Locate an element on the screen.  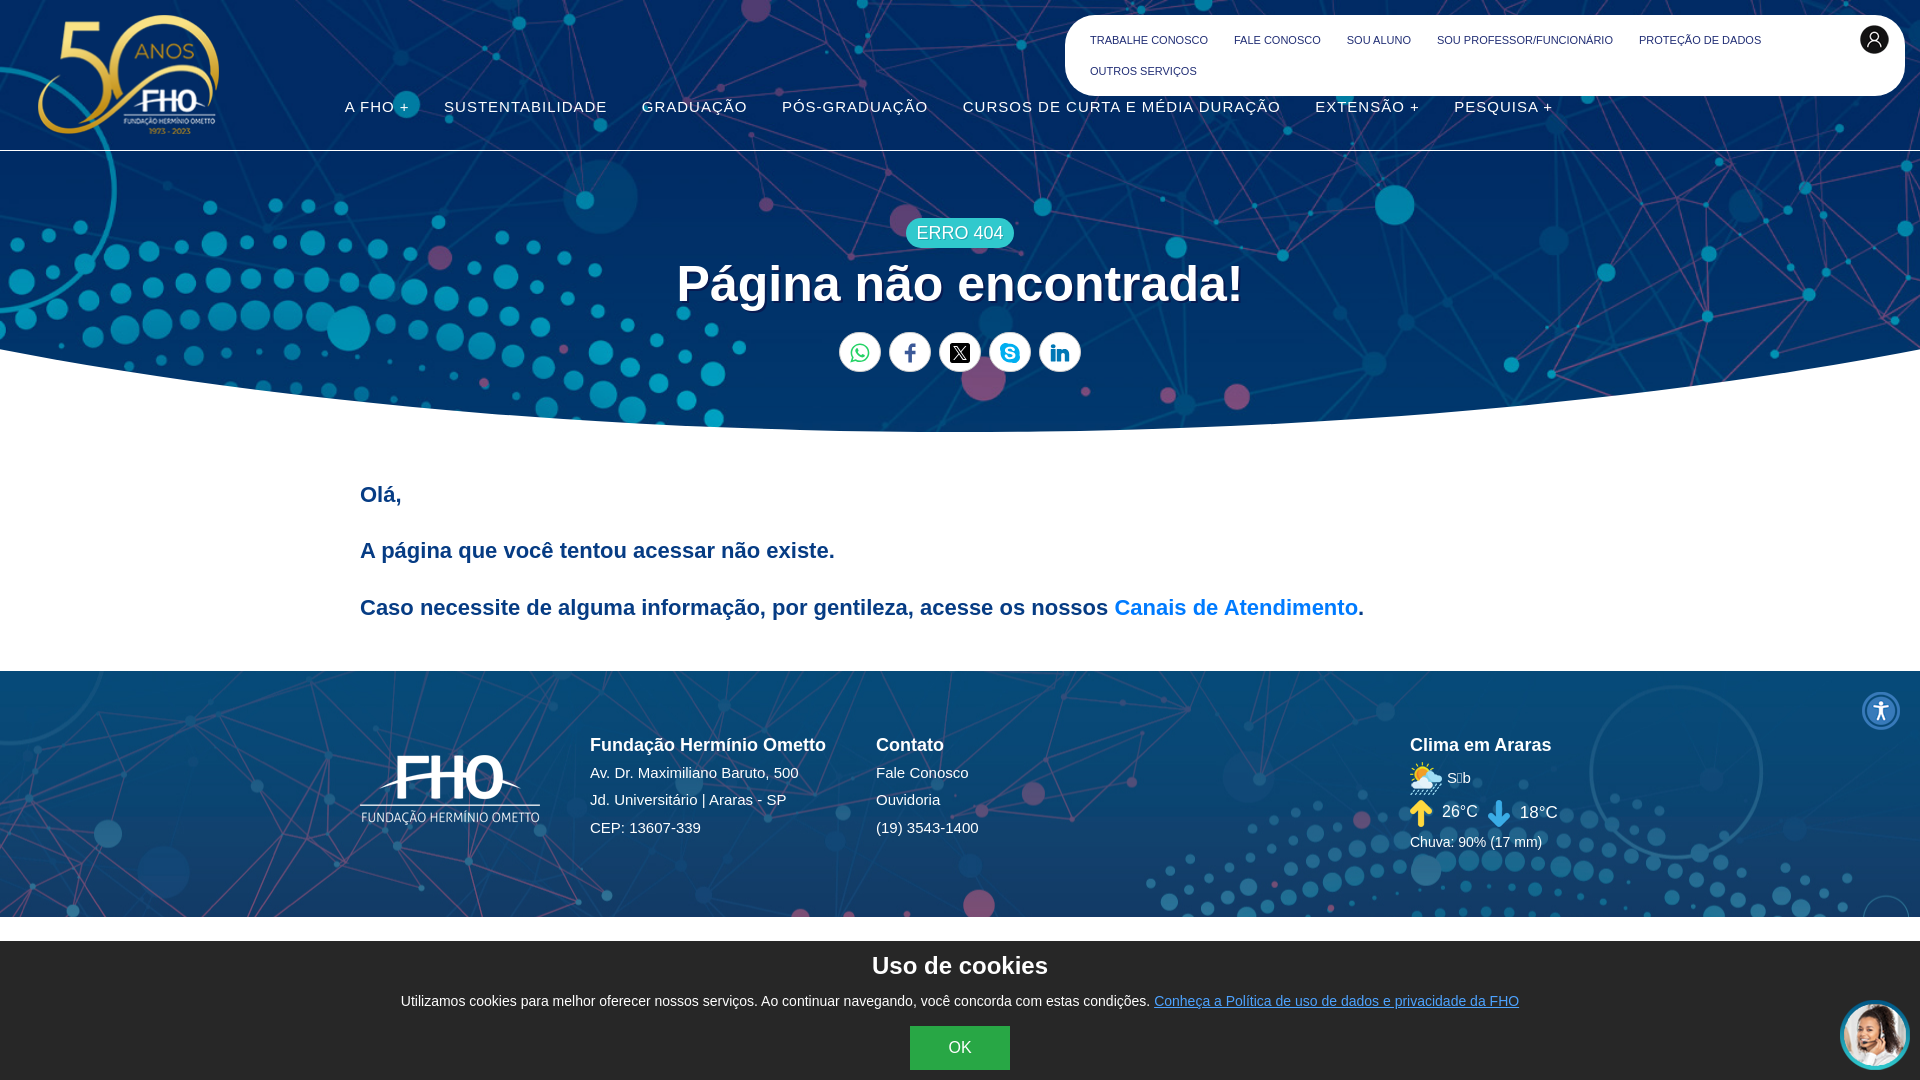
OK is located at coordinates (960, 1048).